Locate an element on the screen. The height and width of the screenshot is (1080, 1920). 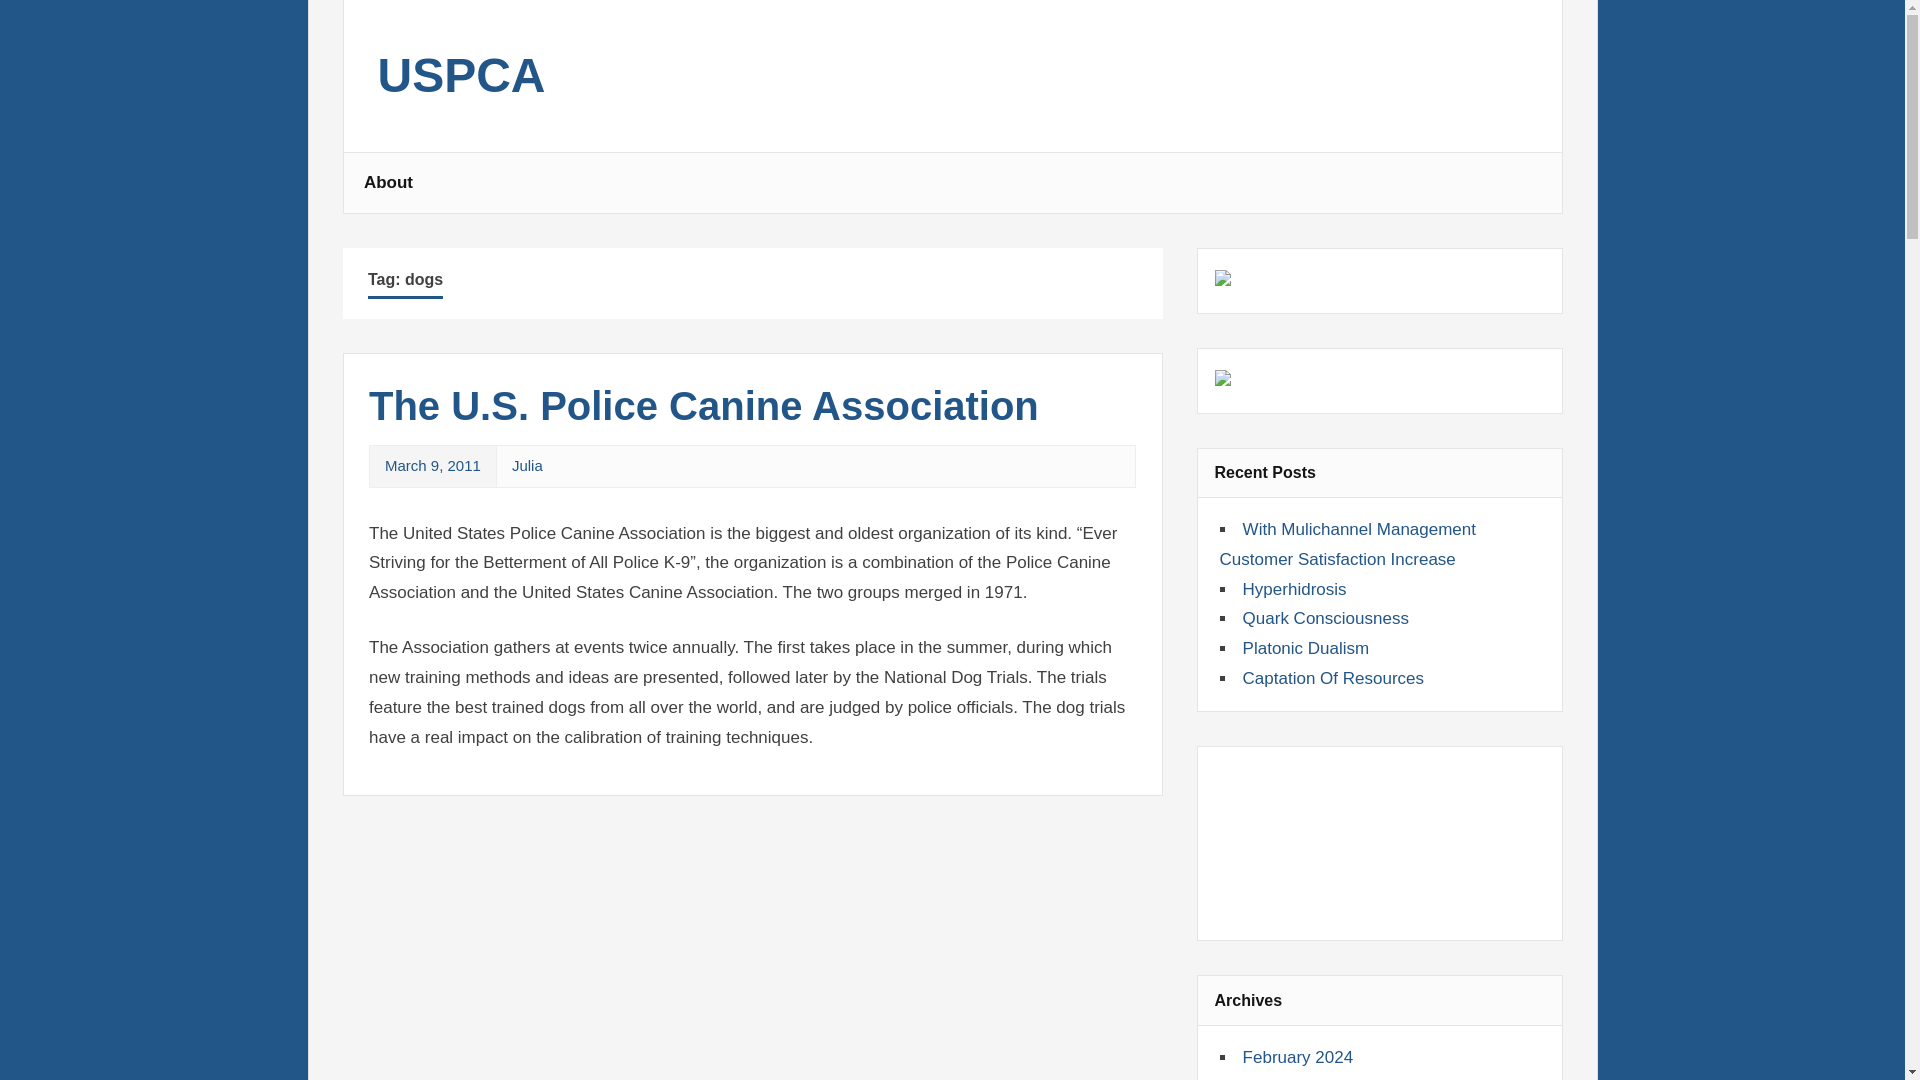
March 9, 2011 is located at coordinates (433, 465).